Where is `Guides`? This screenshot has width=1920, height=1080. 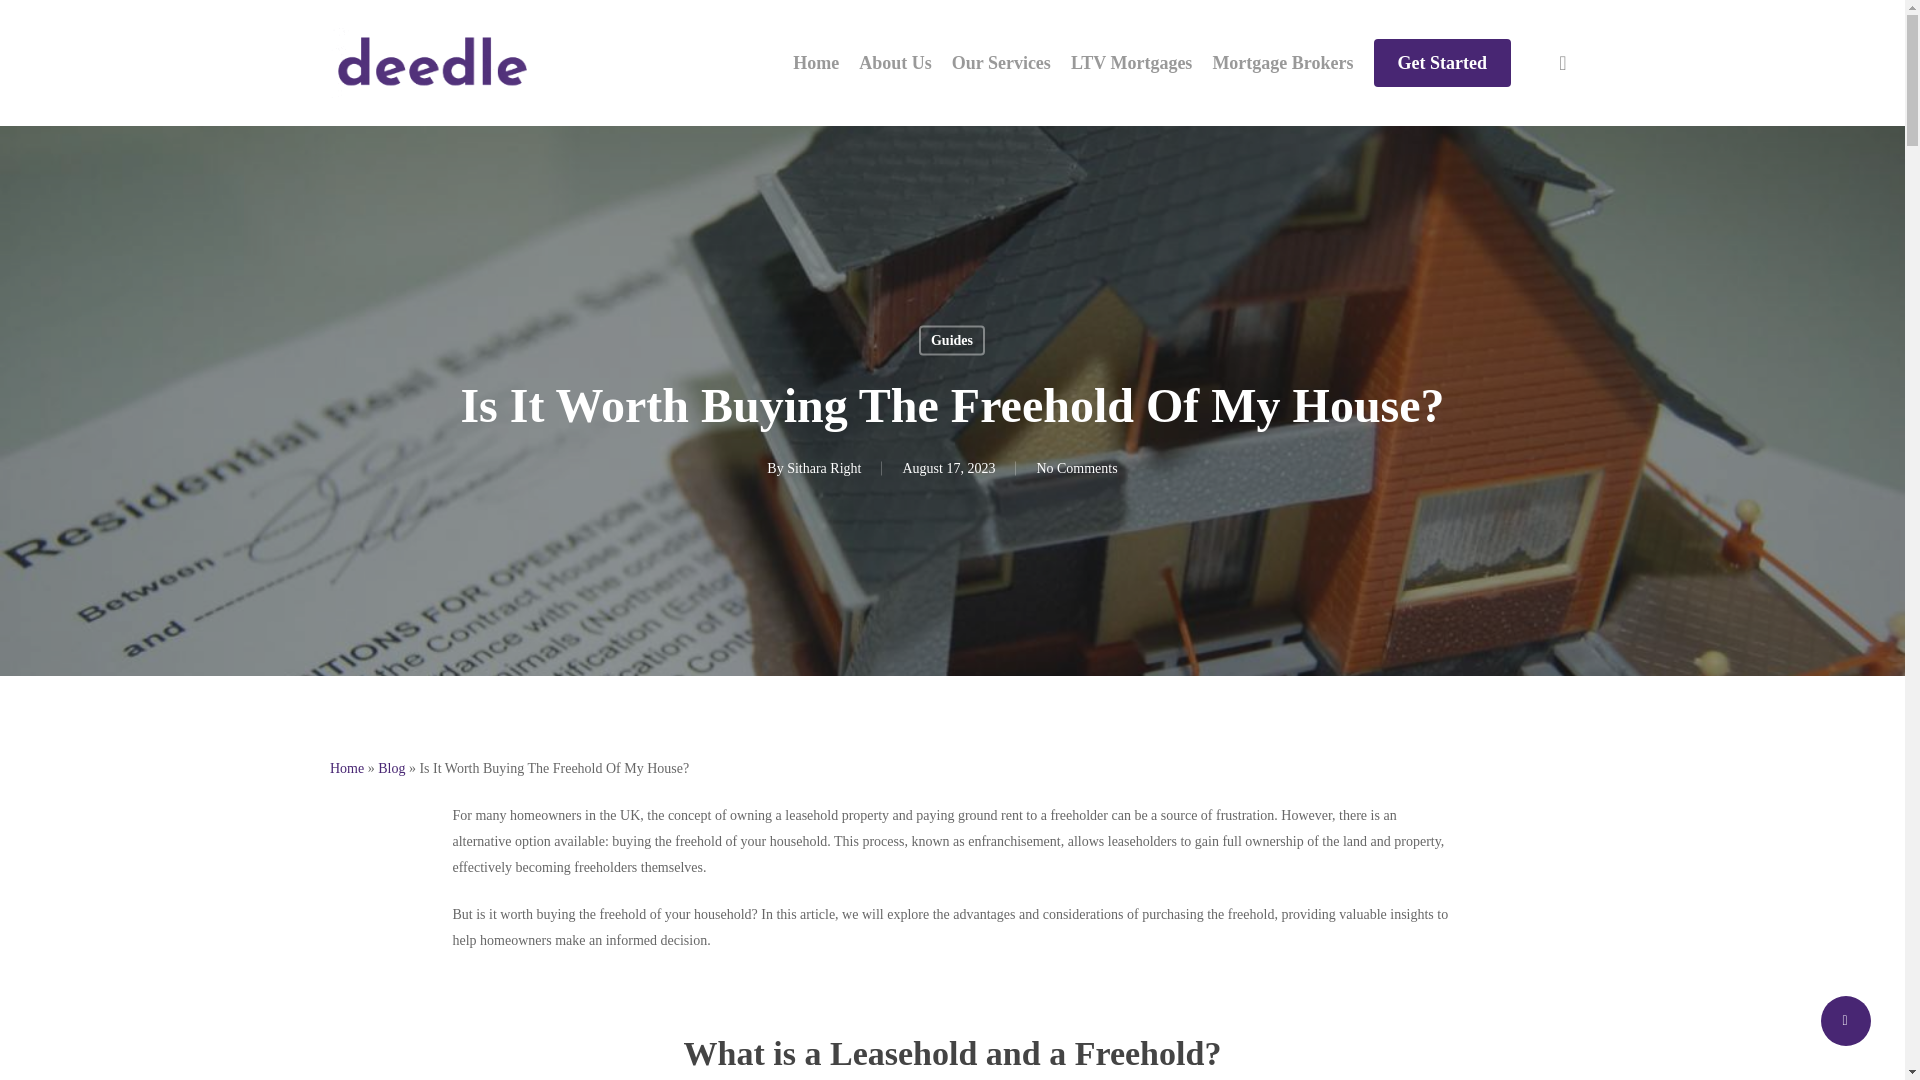
Guides is located at coordinates (952, 341).